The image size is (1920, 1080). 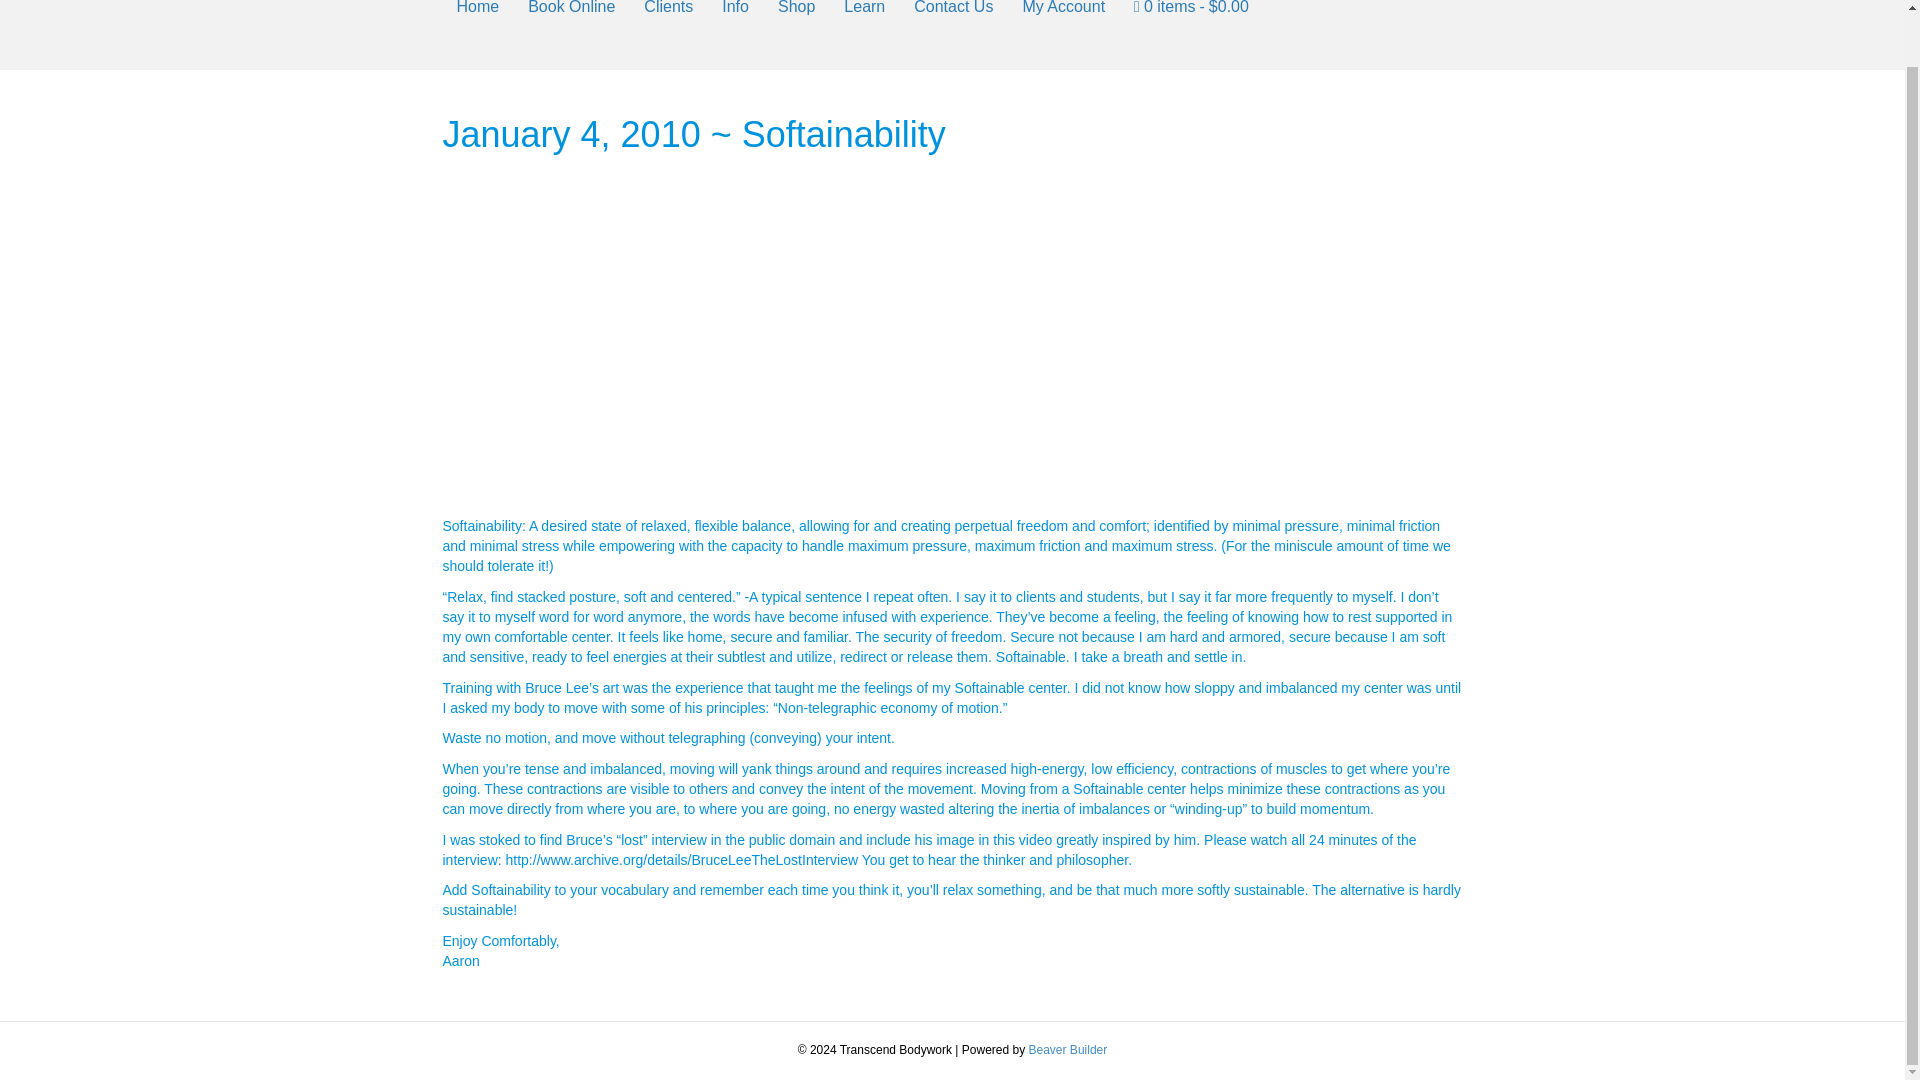 What do you see at coordinates (572, 14) in the screenshot?
I see `Book Online` at bounding box center [572, 14].